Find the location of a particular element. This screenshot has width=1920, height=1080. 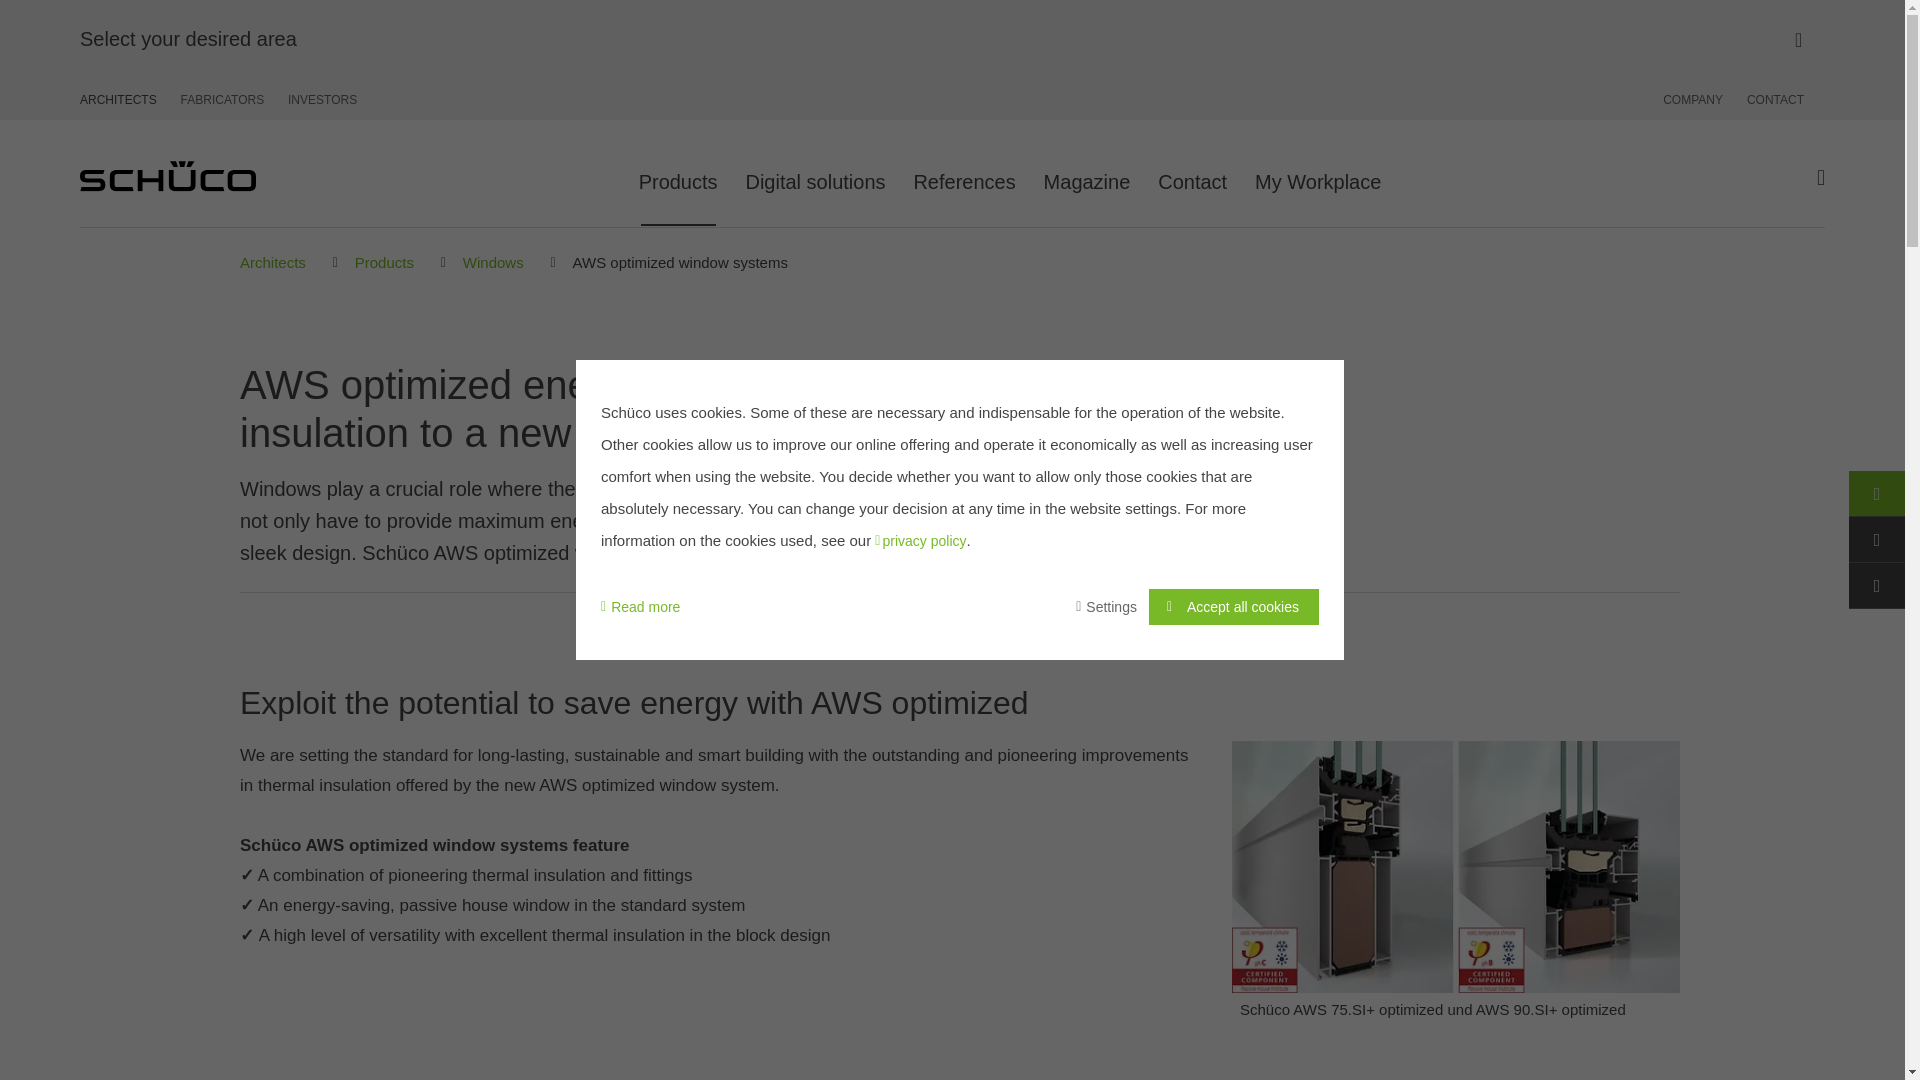

INVESTORS is located at coordinates (318, 99).